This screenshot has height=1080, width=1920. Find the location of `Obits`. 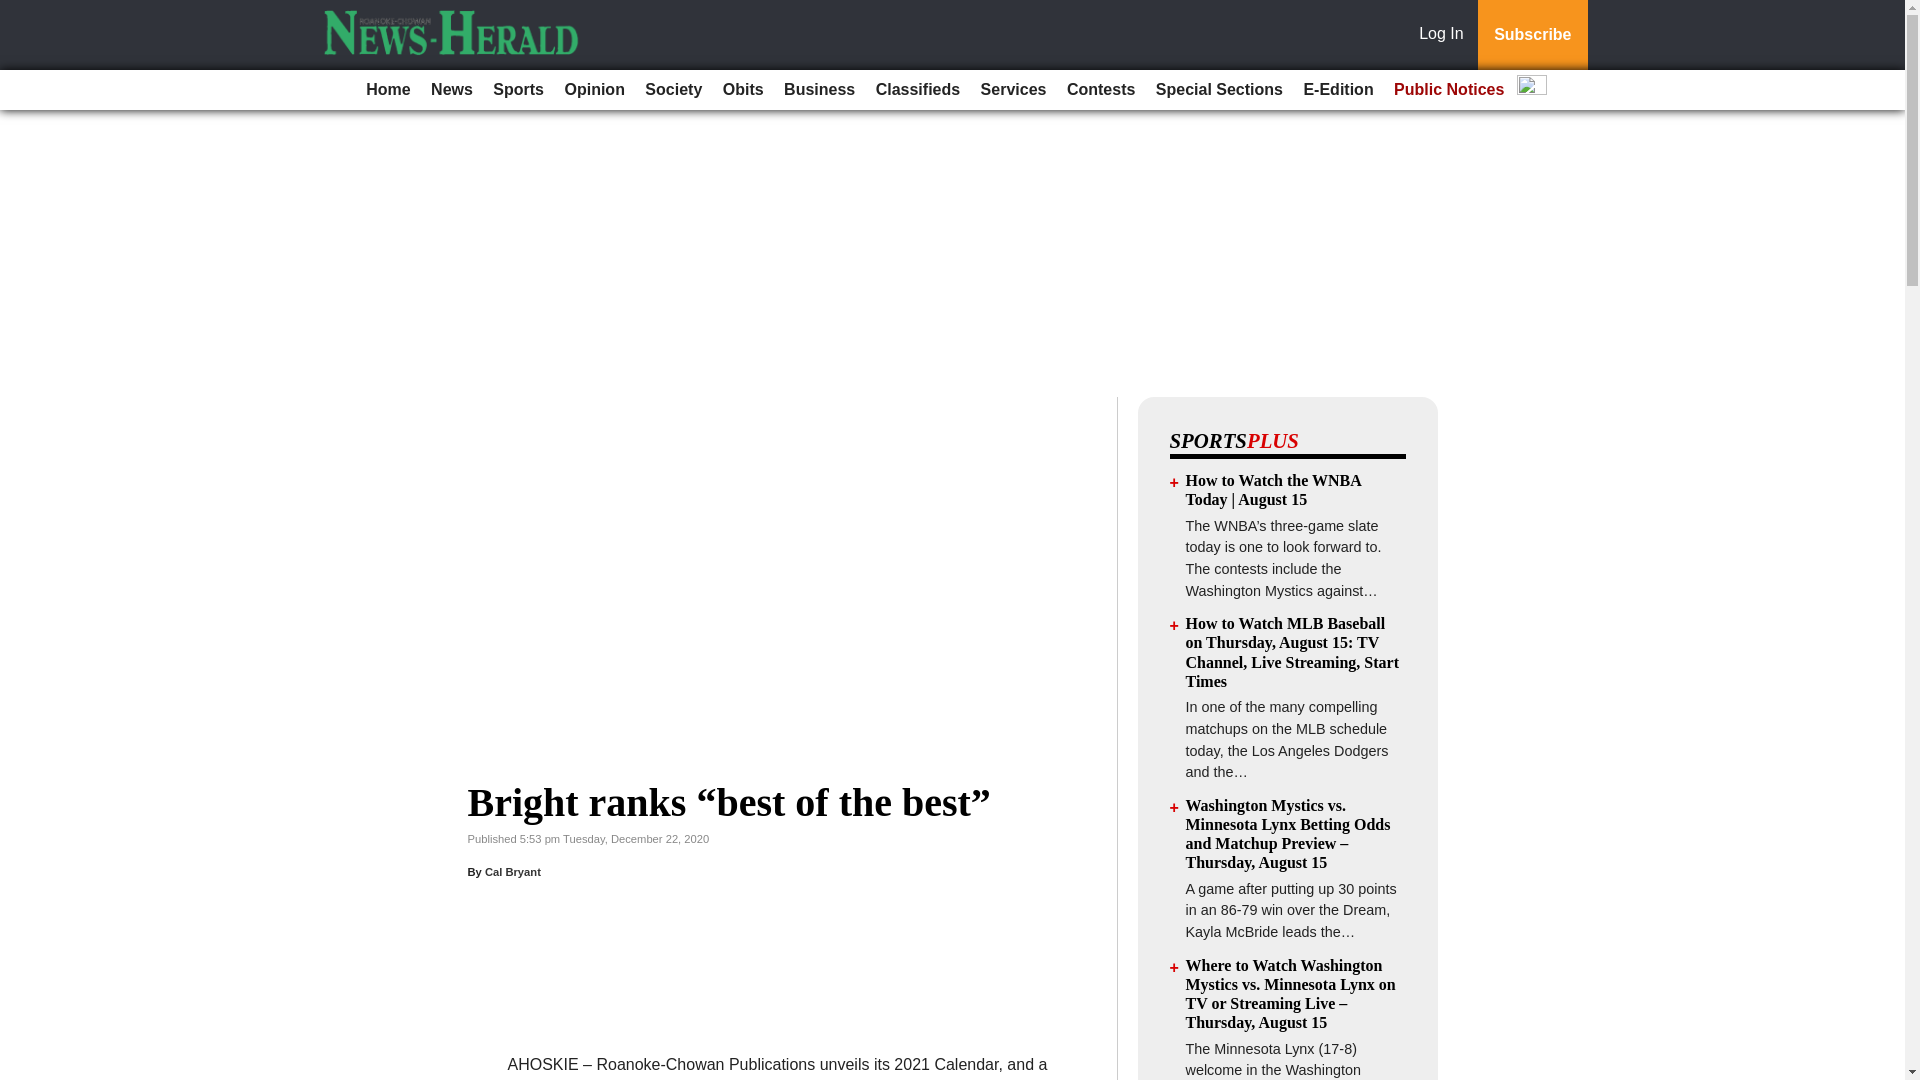

Obits is located at coordinates (742, 90).